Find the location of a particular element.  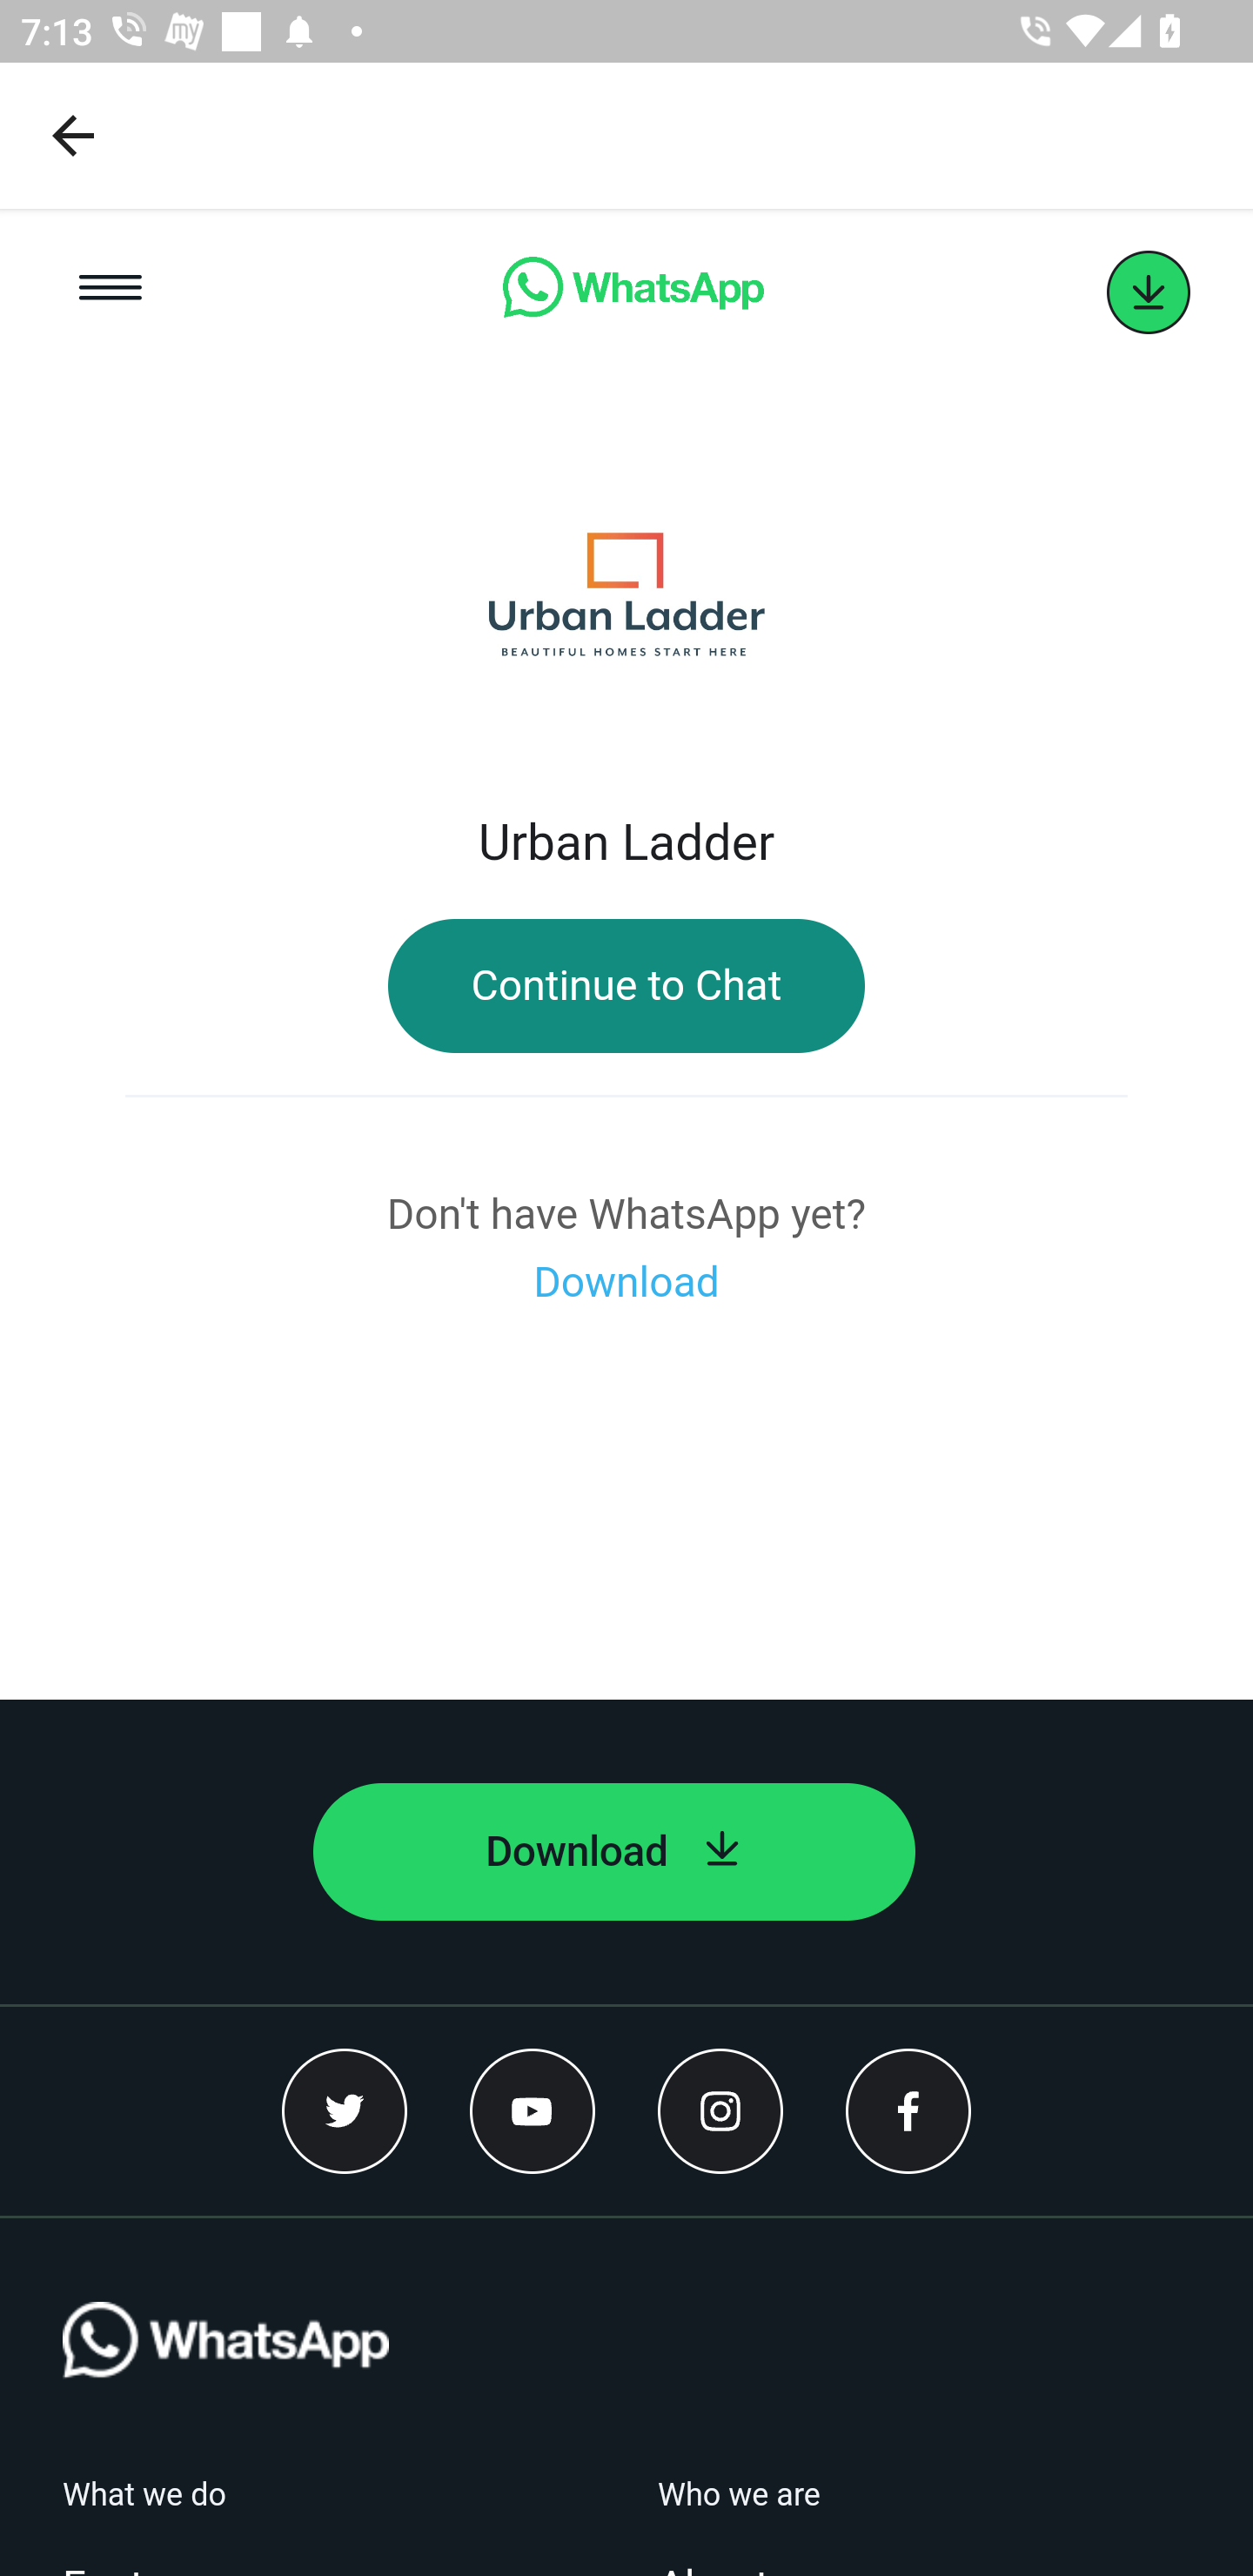

Twitter is located at coordinates (345, 2111).